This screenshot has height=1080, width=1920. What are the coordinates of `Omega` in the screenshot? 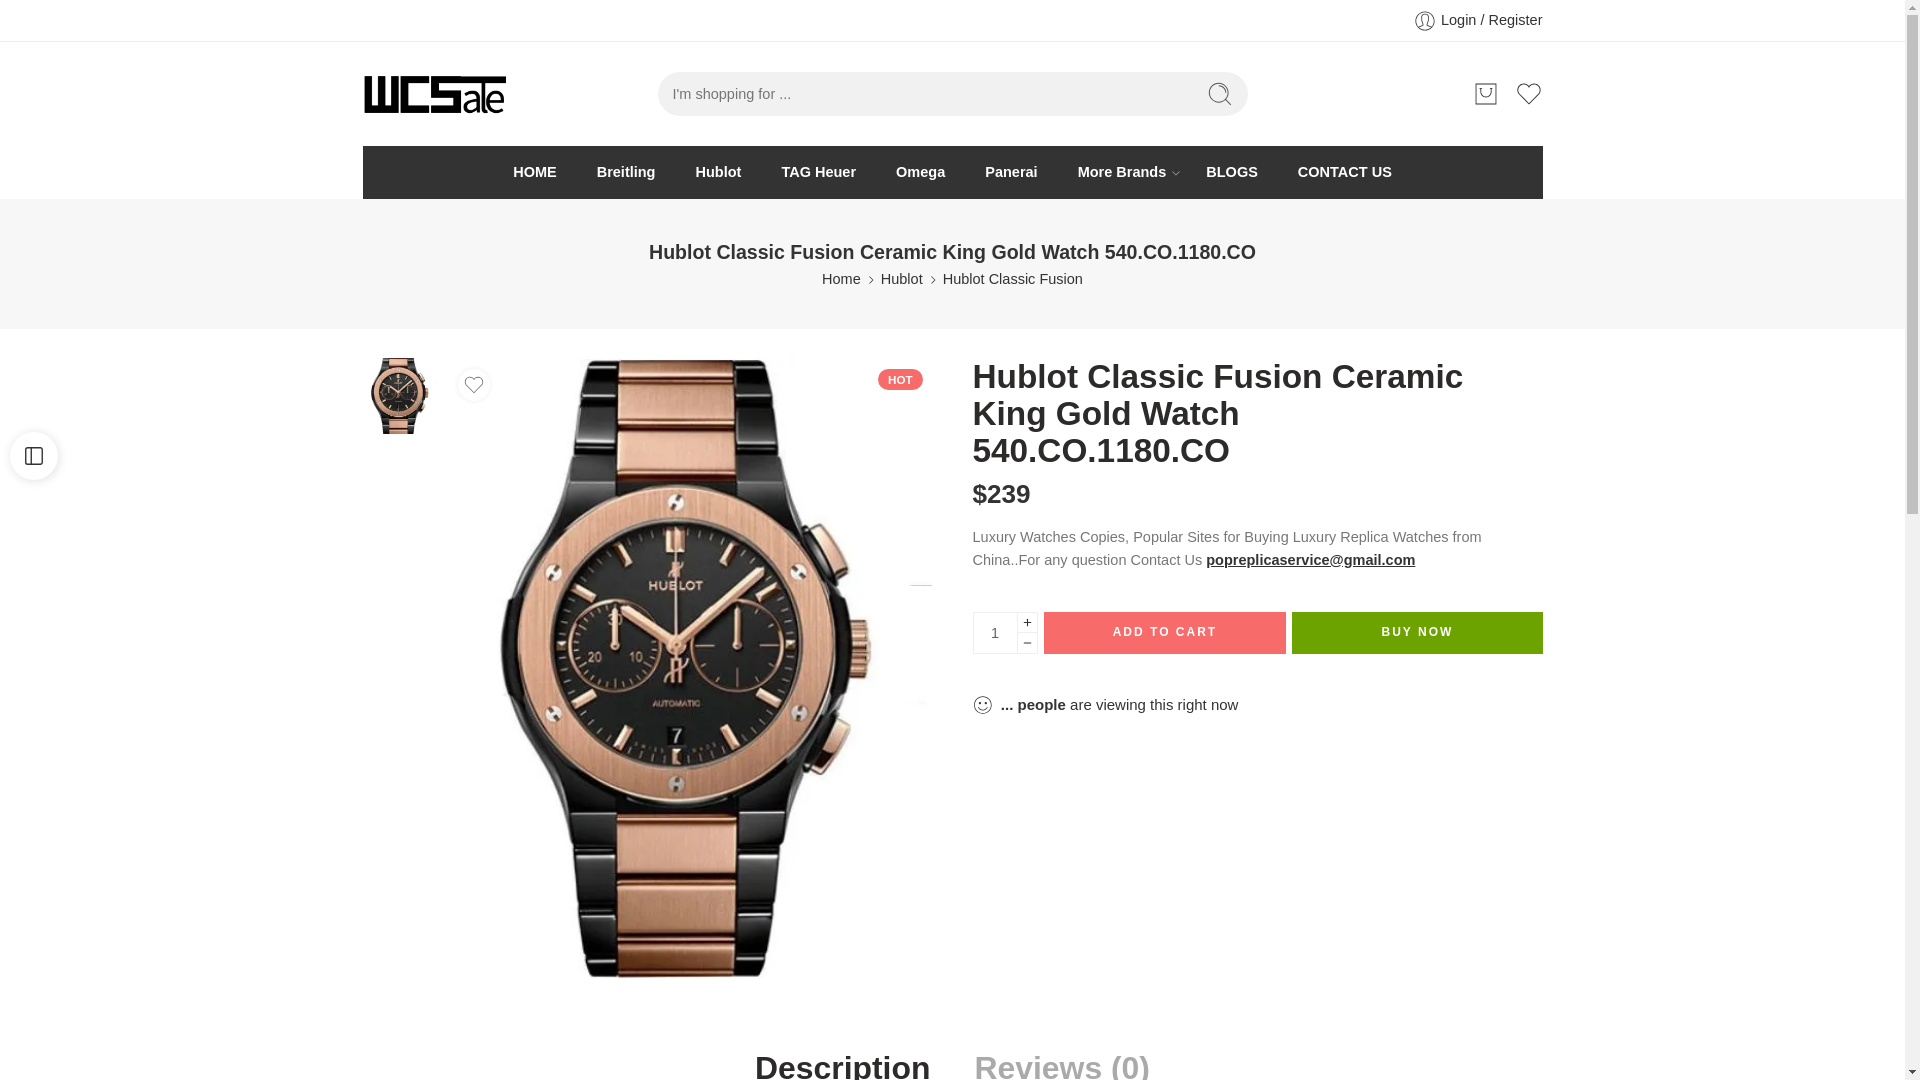 It's located at (920, 172).